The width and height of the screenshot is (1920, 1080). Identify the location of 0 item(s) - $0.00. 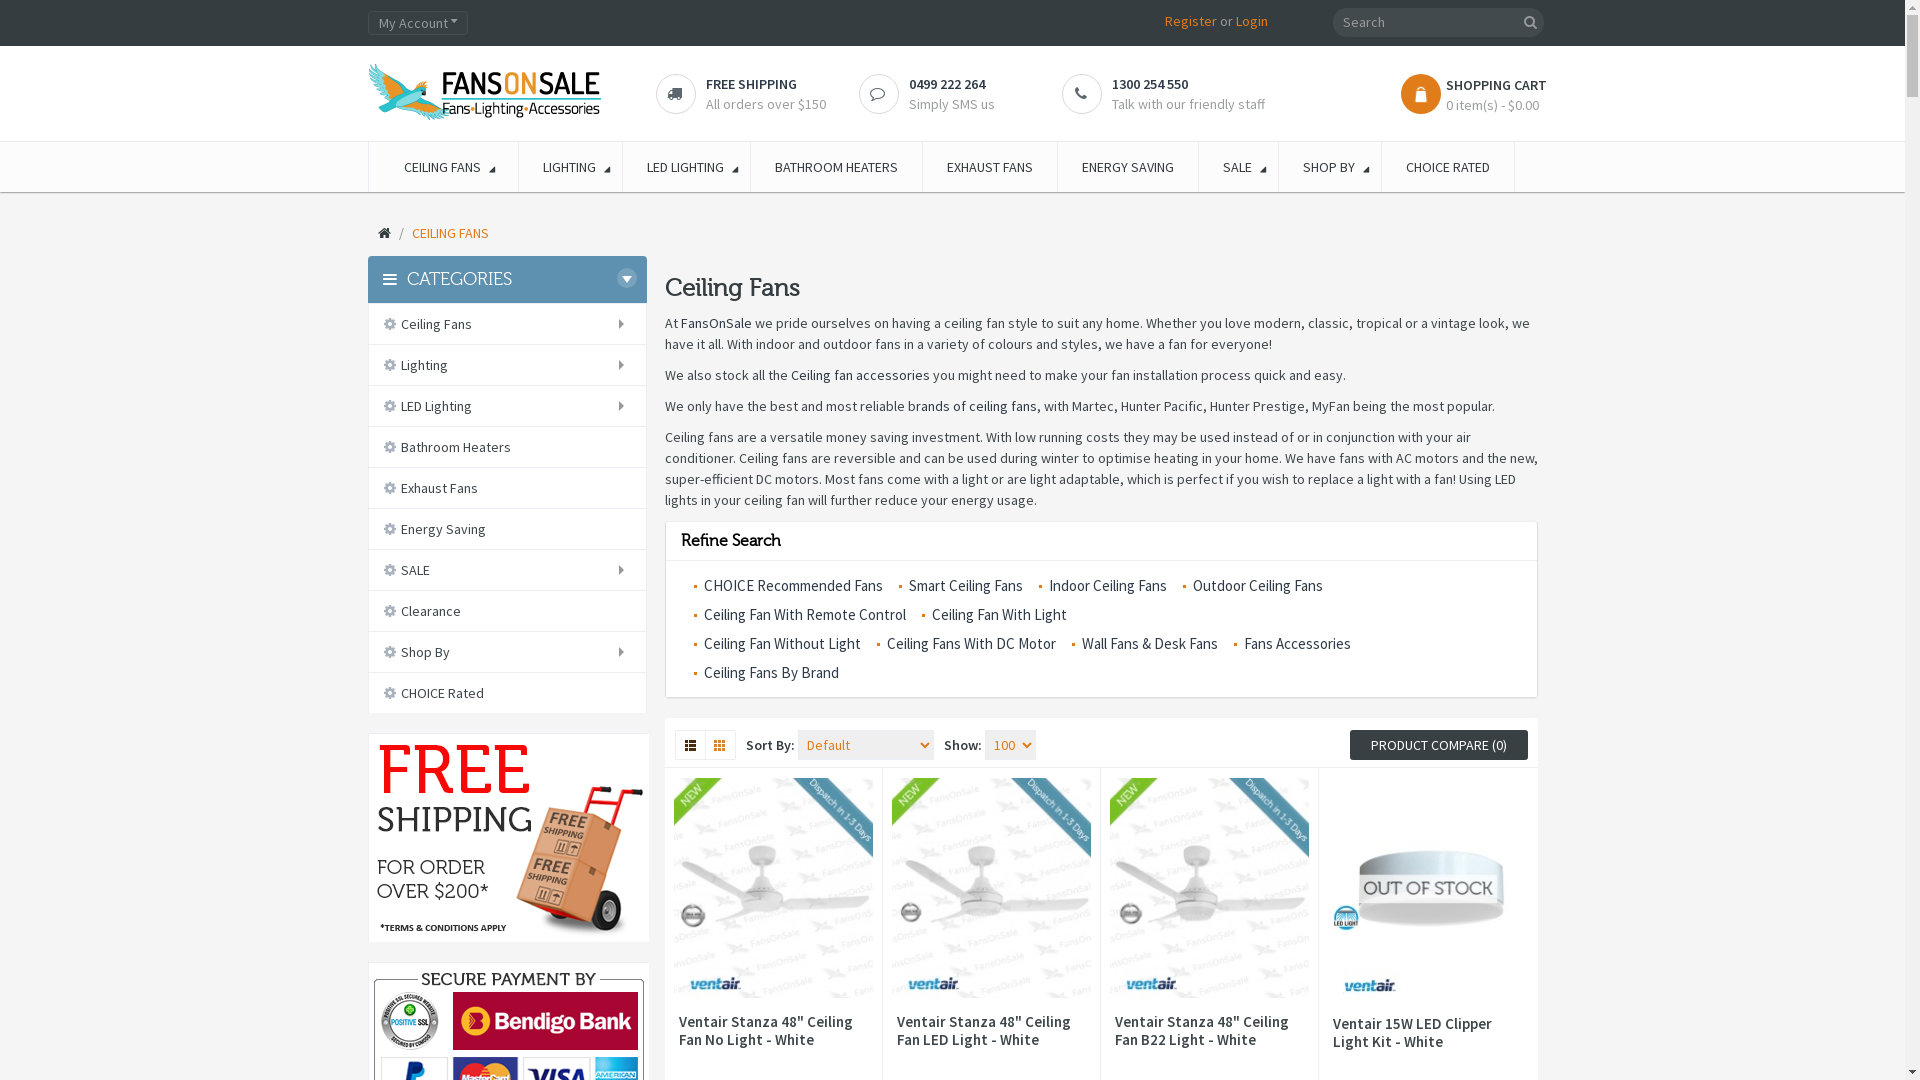
(1484, 105).